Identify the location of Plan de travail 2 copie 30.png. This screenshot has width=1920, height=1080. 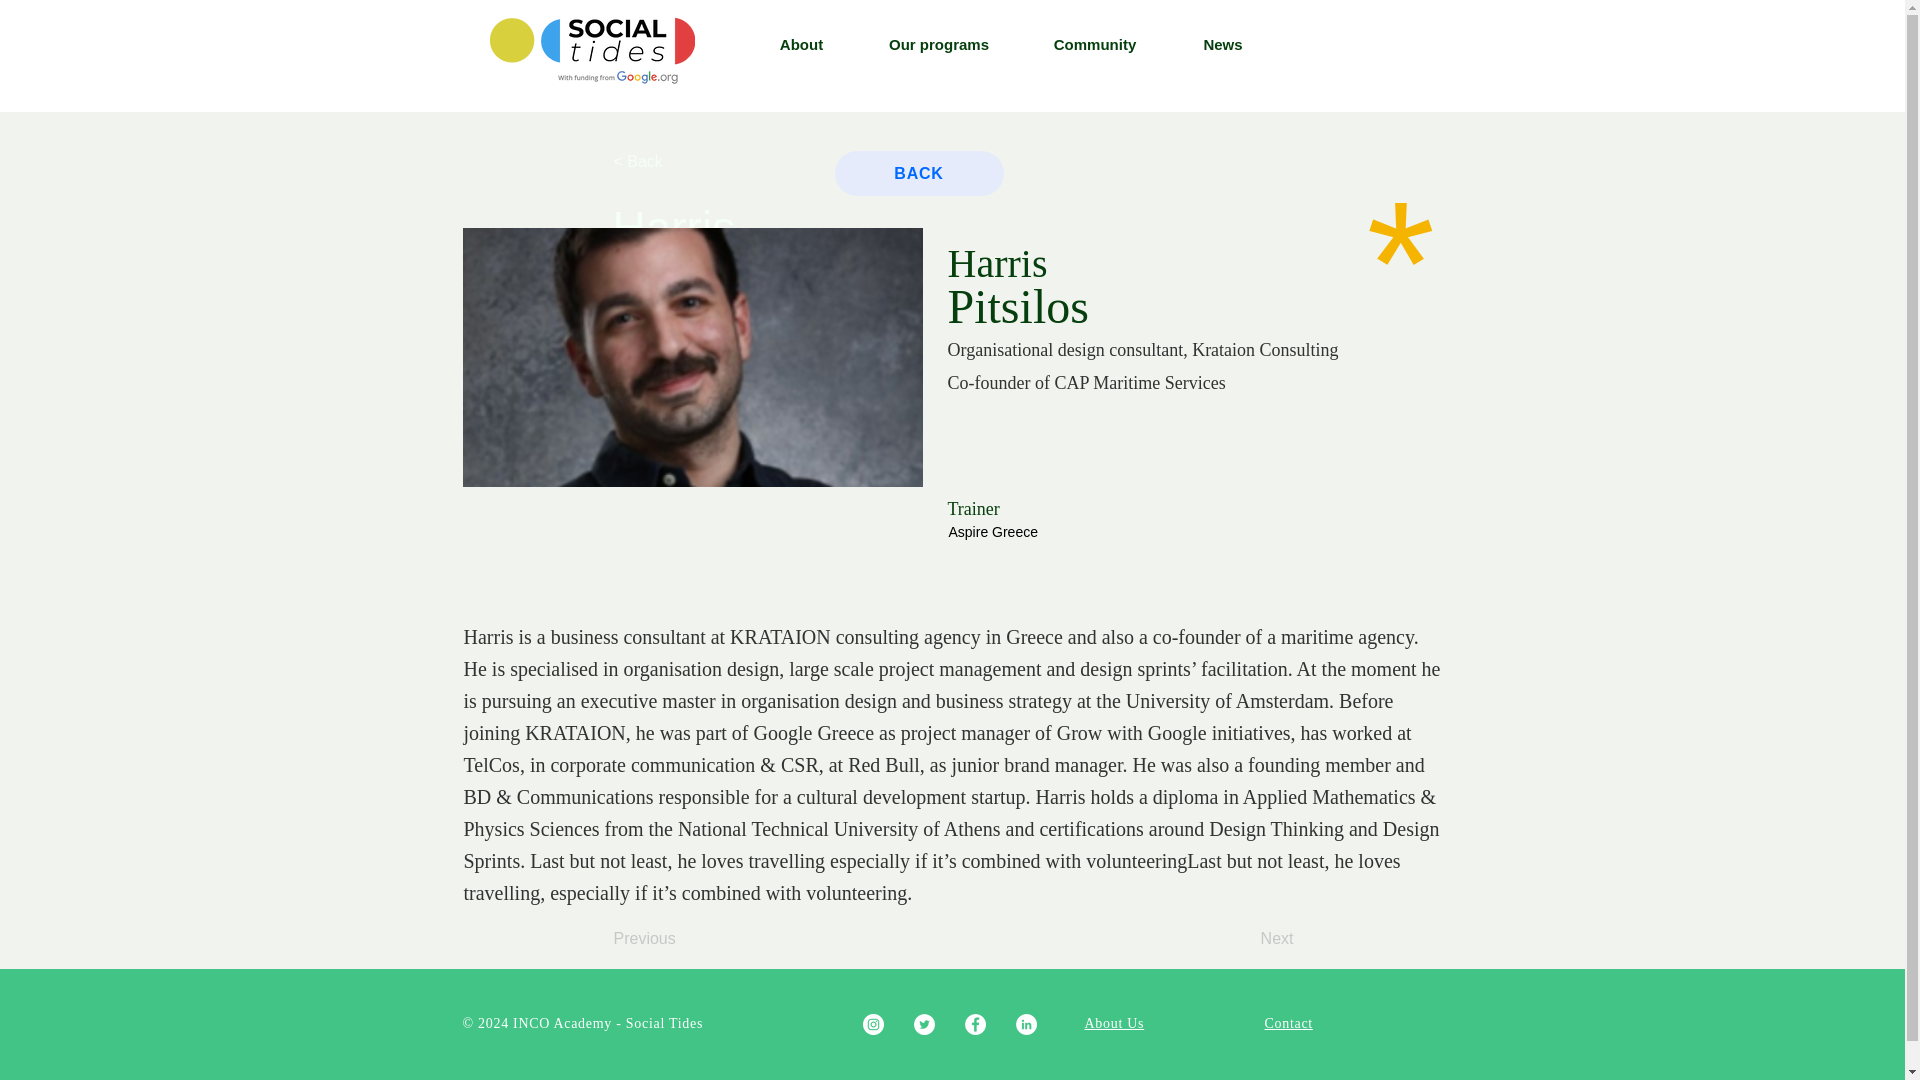
(592, 50).